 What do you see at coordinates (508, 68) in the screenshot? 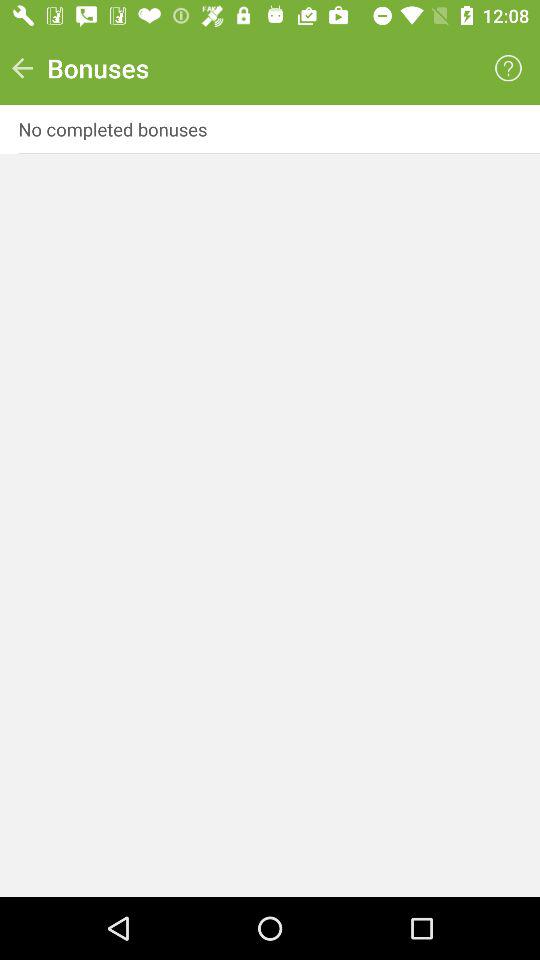
I see `launch the icon next to the bonuses` at bounding box center [508, 68].